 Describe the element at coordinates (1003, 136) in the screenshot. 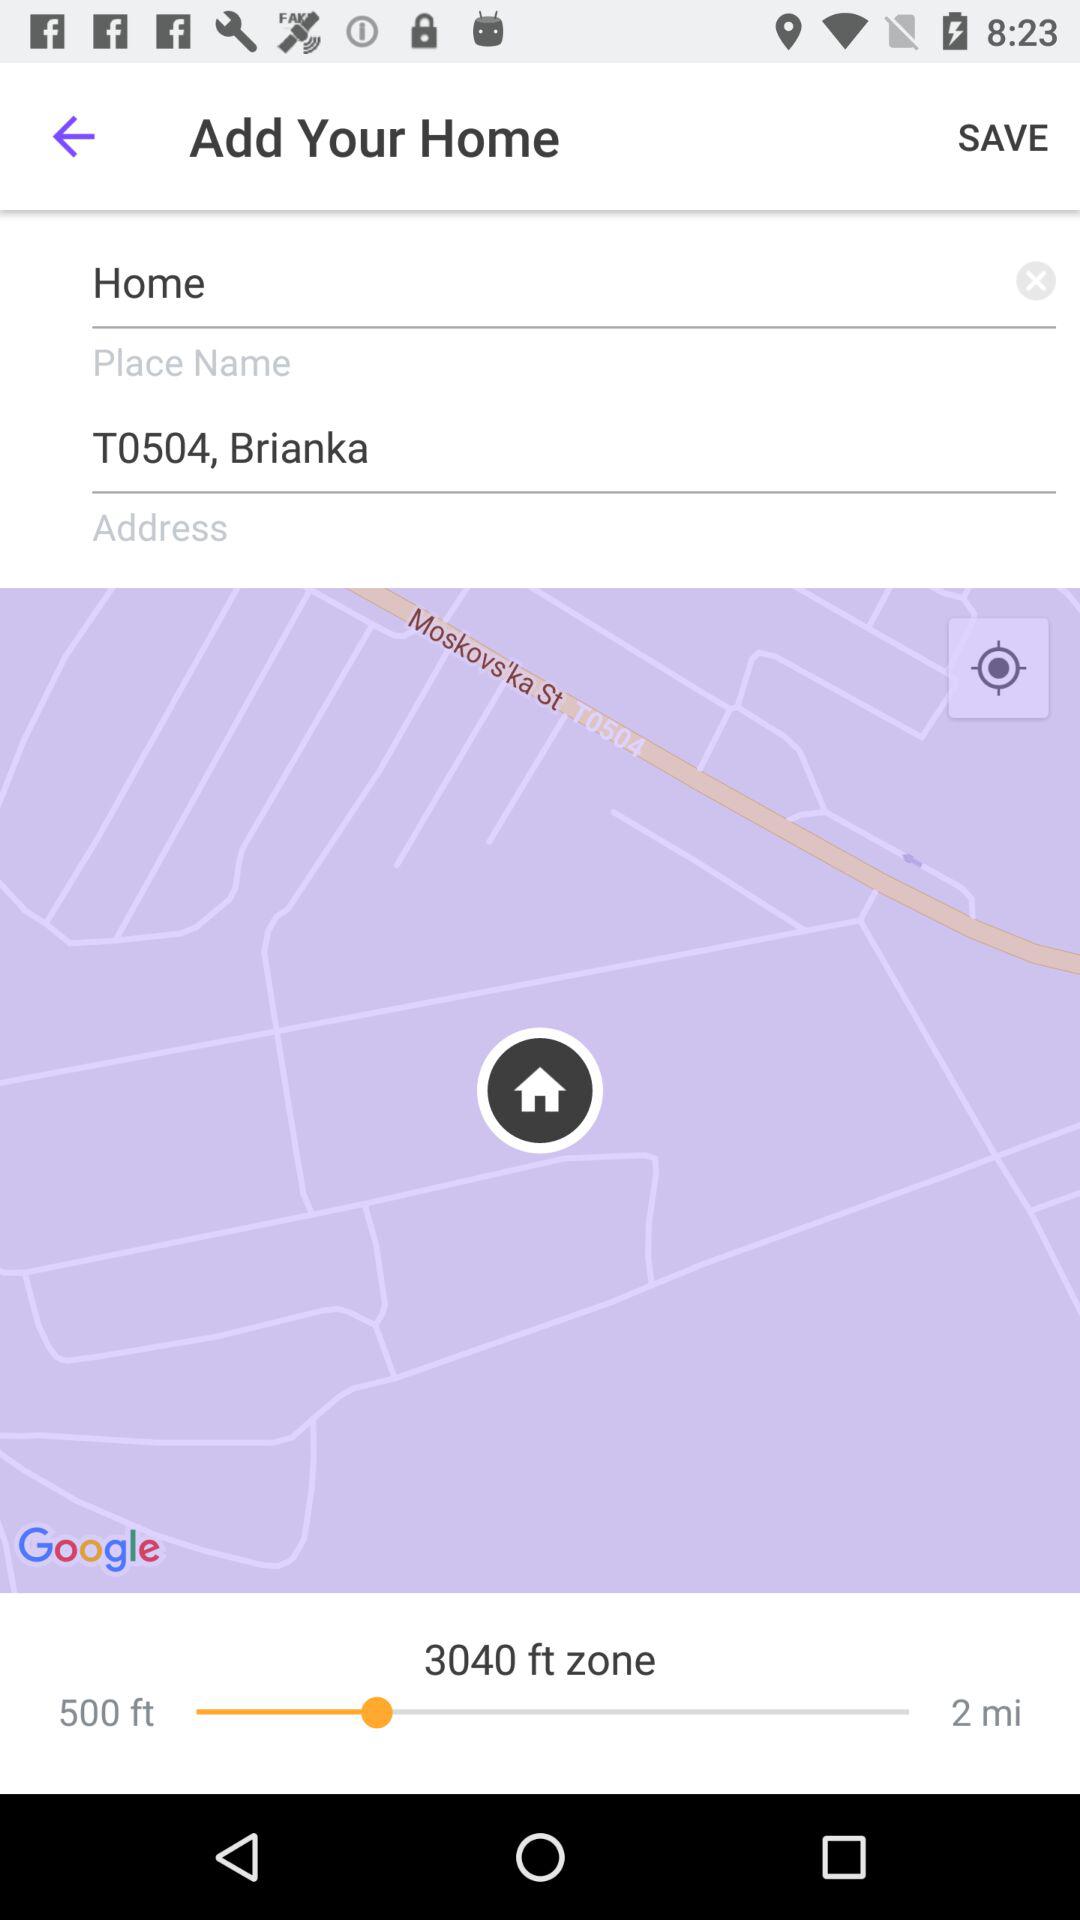

I see `jump until the save icon` at that location.